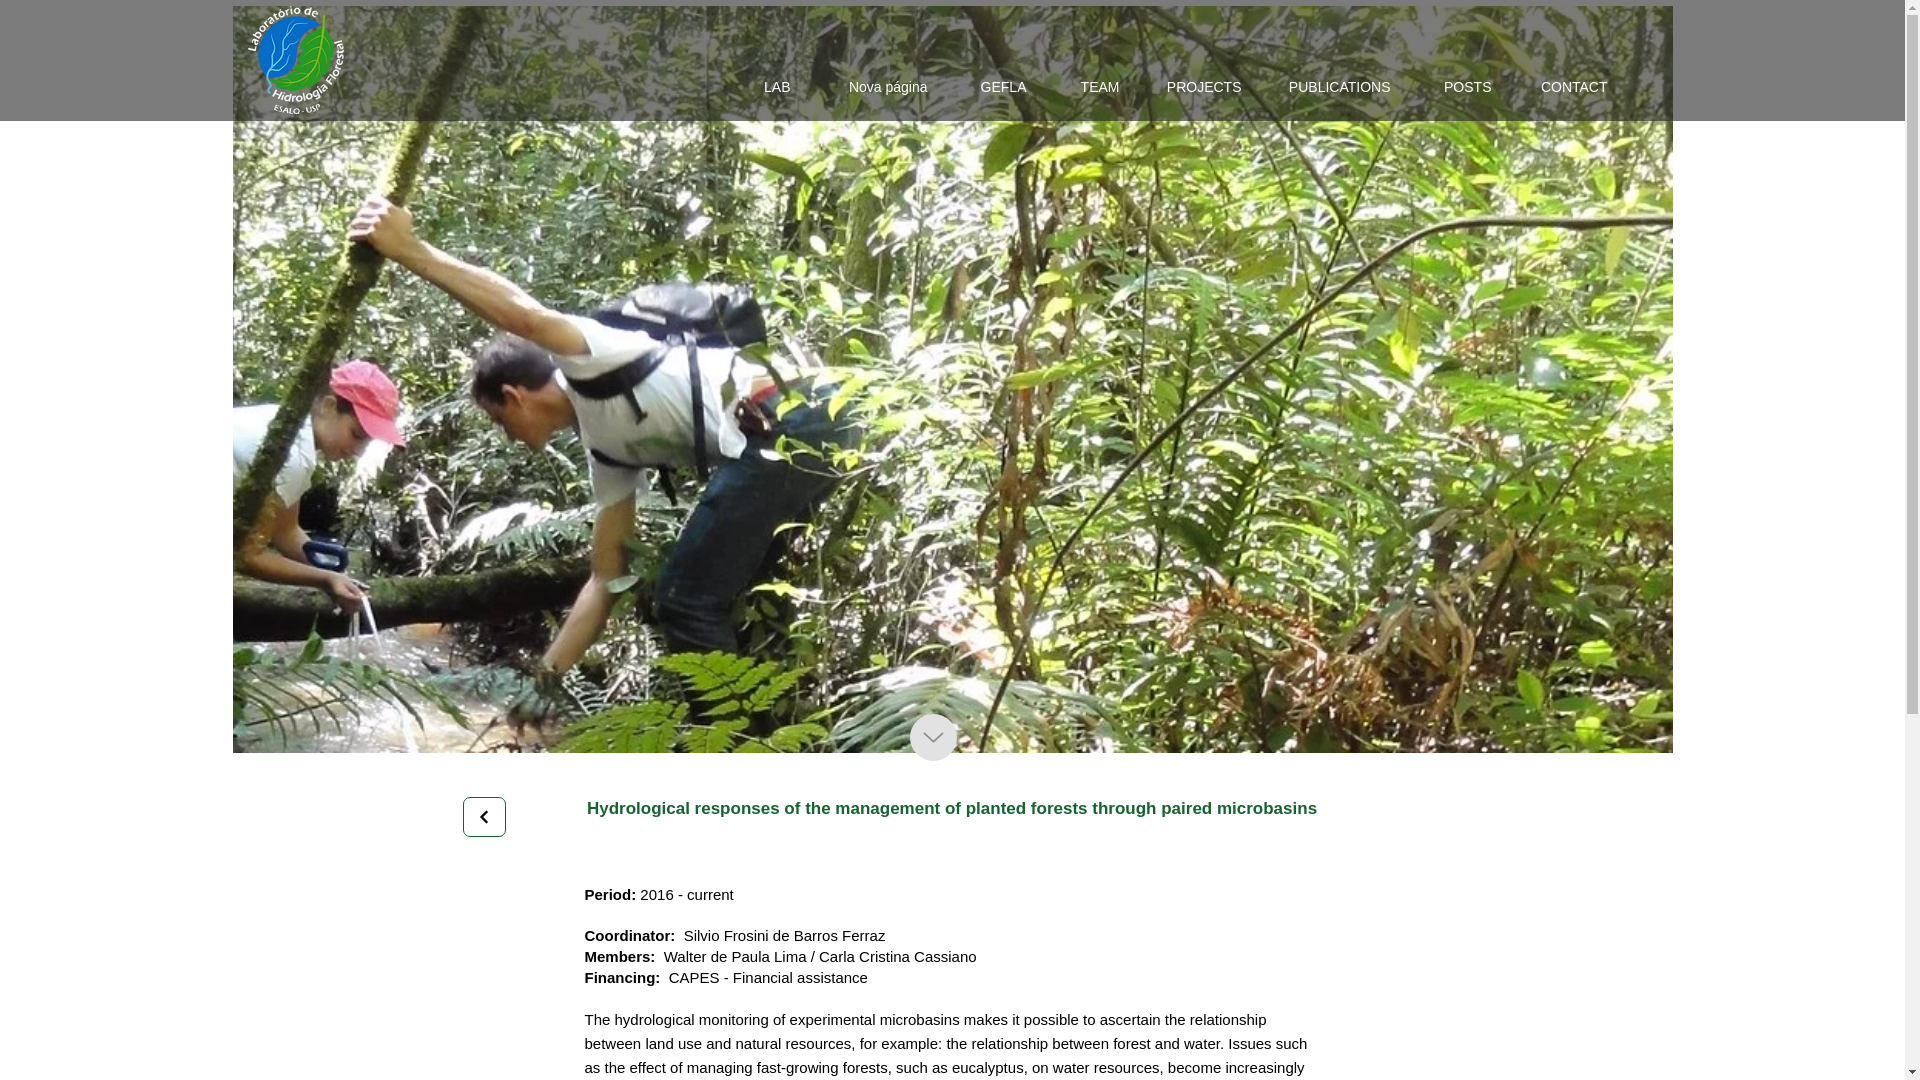  Describe the element at coordinates (1330, 87) in the screenshot. I see `PUBLICATIONS` at that location.